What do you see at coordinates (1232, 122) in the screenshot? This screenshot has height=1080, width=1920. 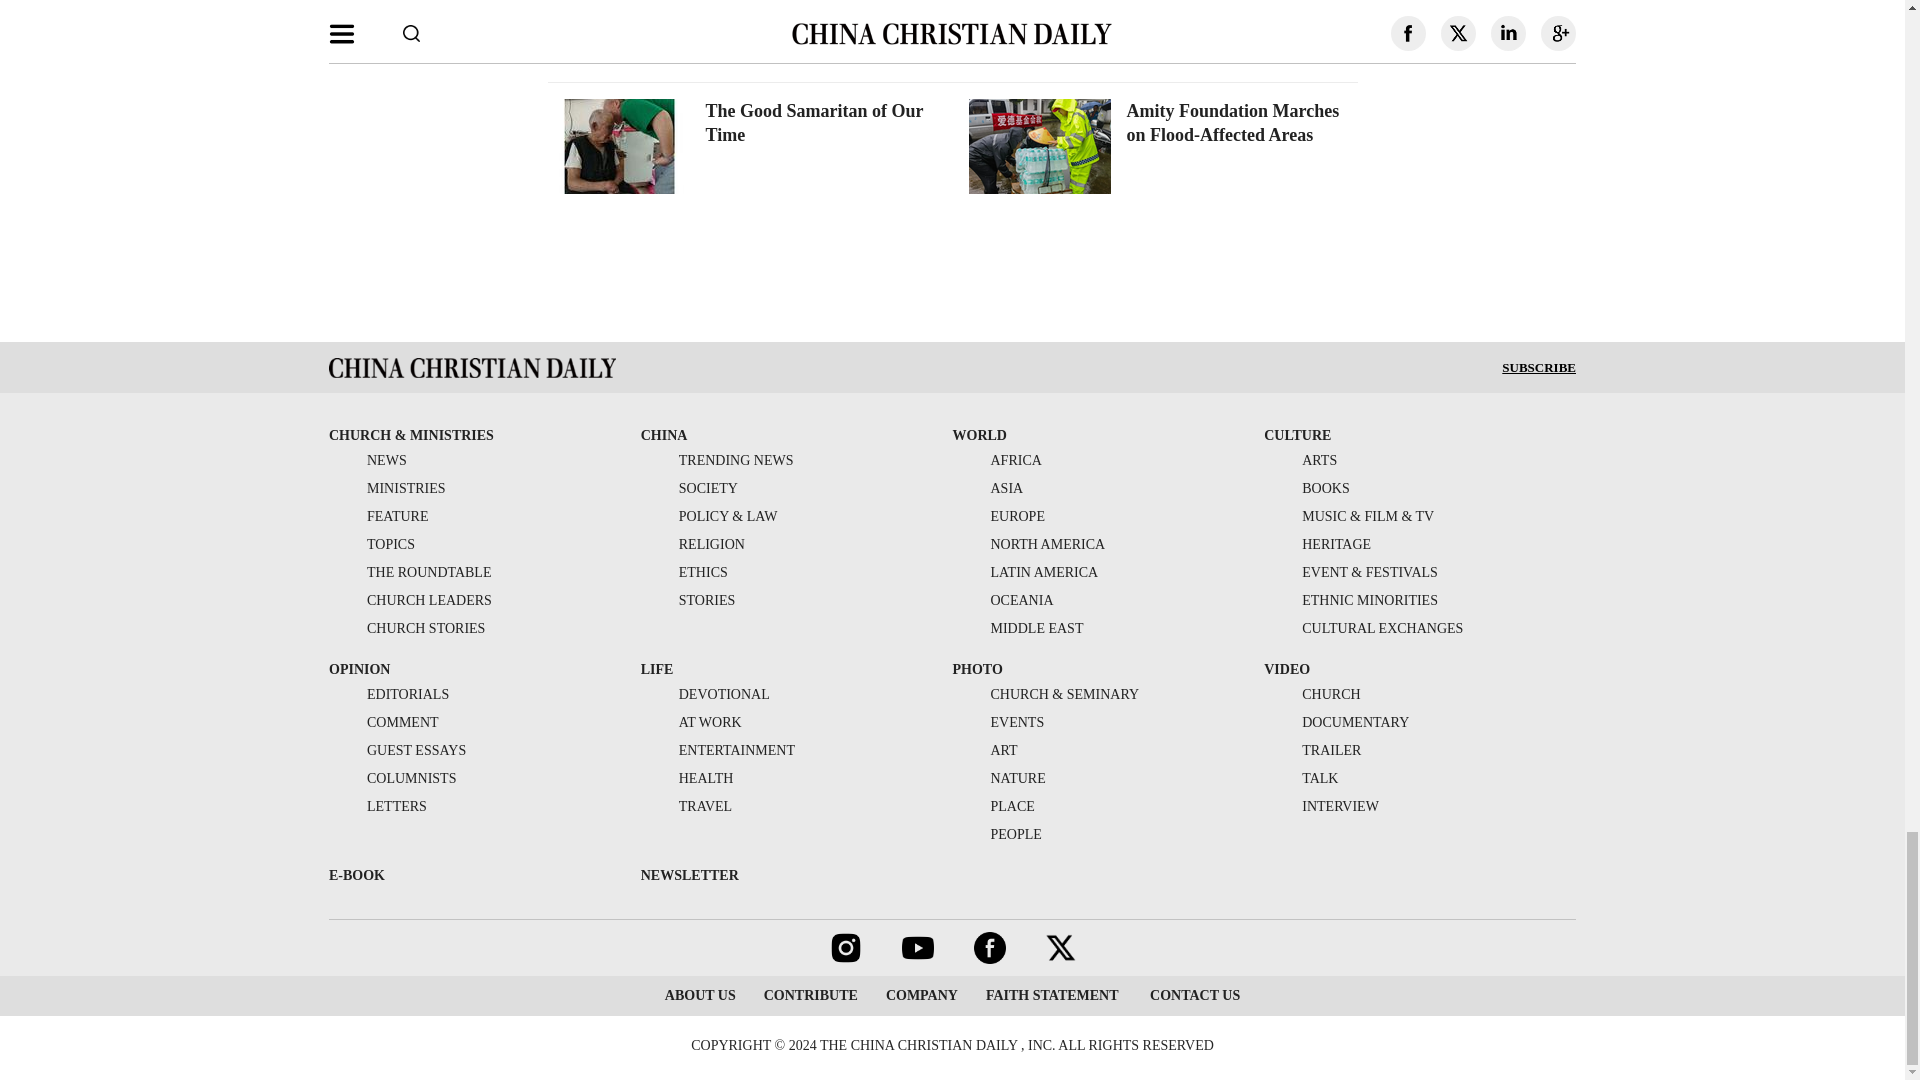 I see `Amity Foundation Marches on Flood-Affected Areas` at bounding box center [1232, 122].